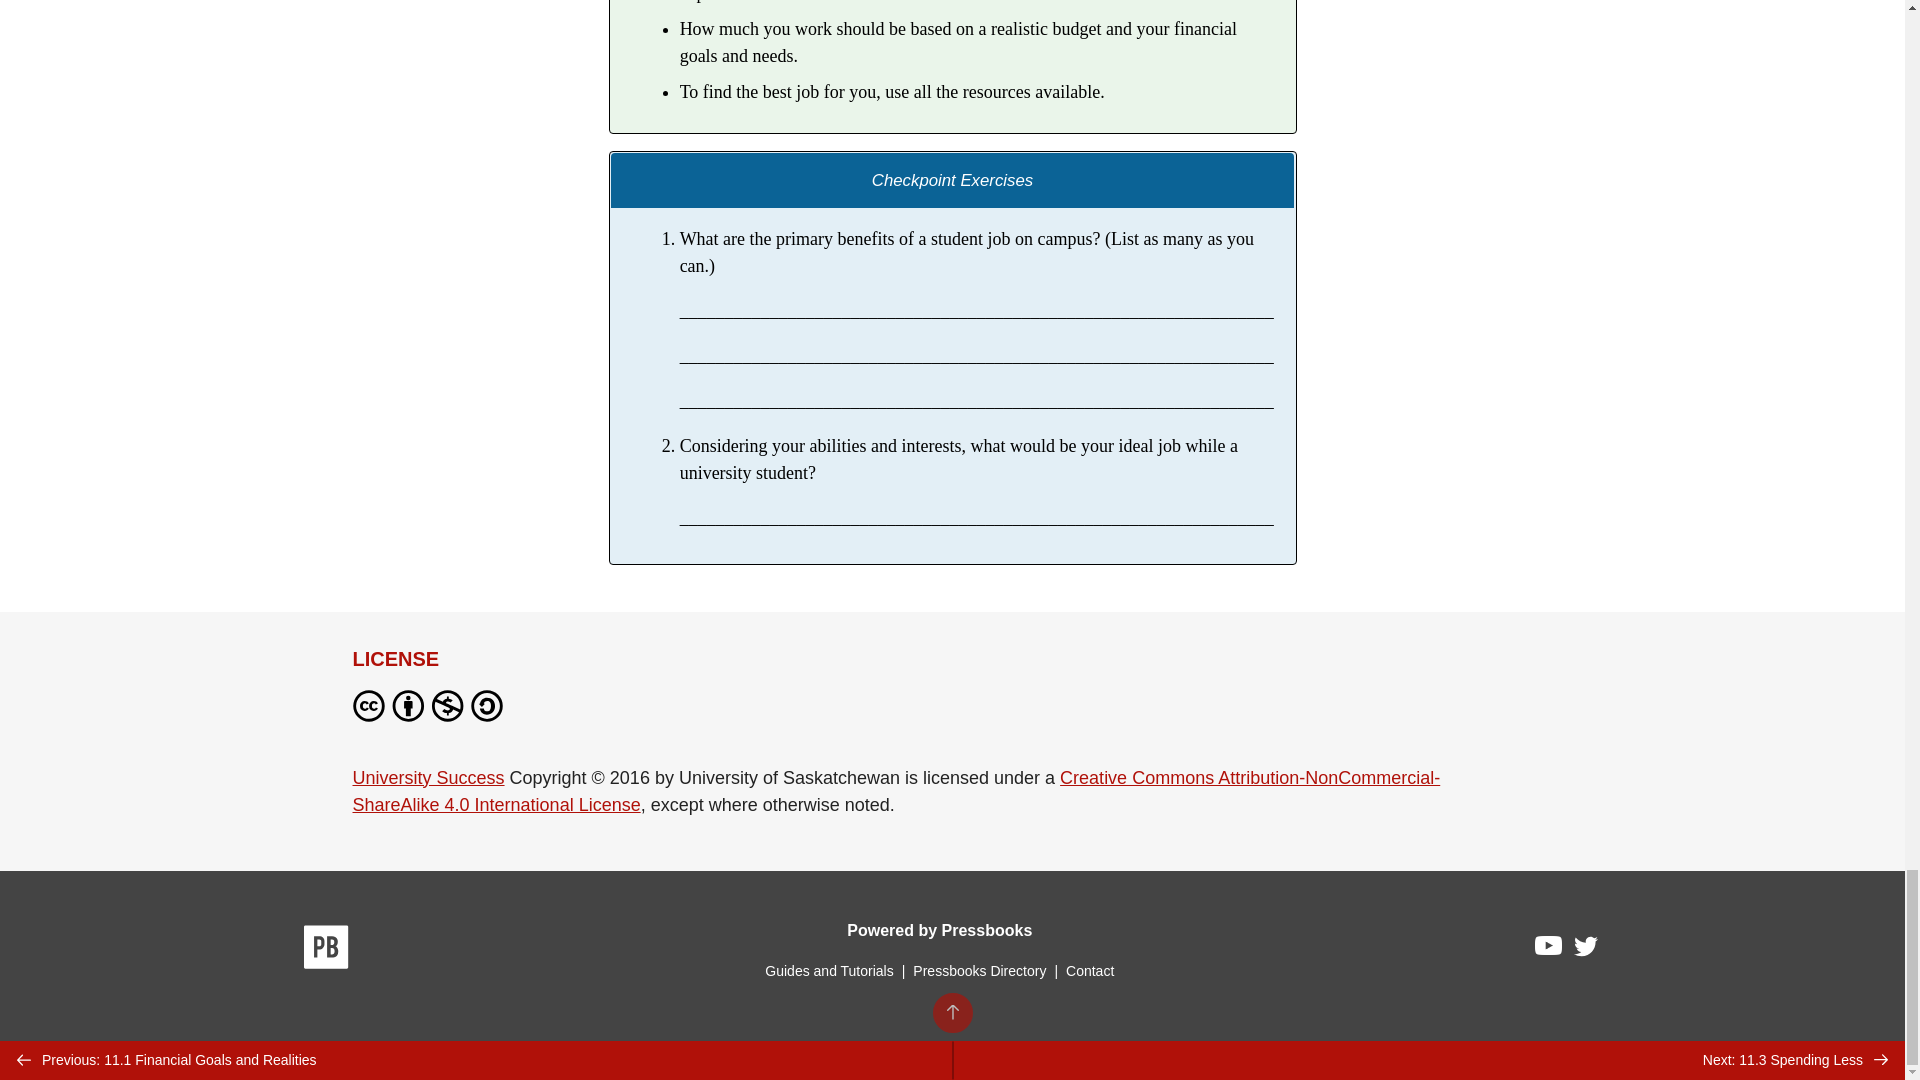 This screenshot has height=1080, width=1920. Describe the element at coordinates (828, 970) in the screenshot. I see `Guides and Tutorials` at that location.